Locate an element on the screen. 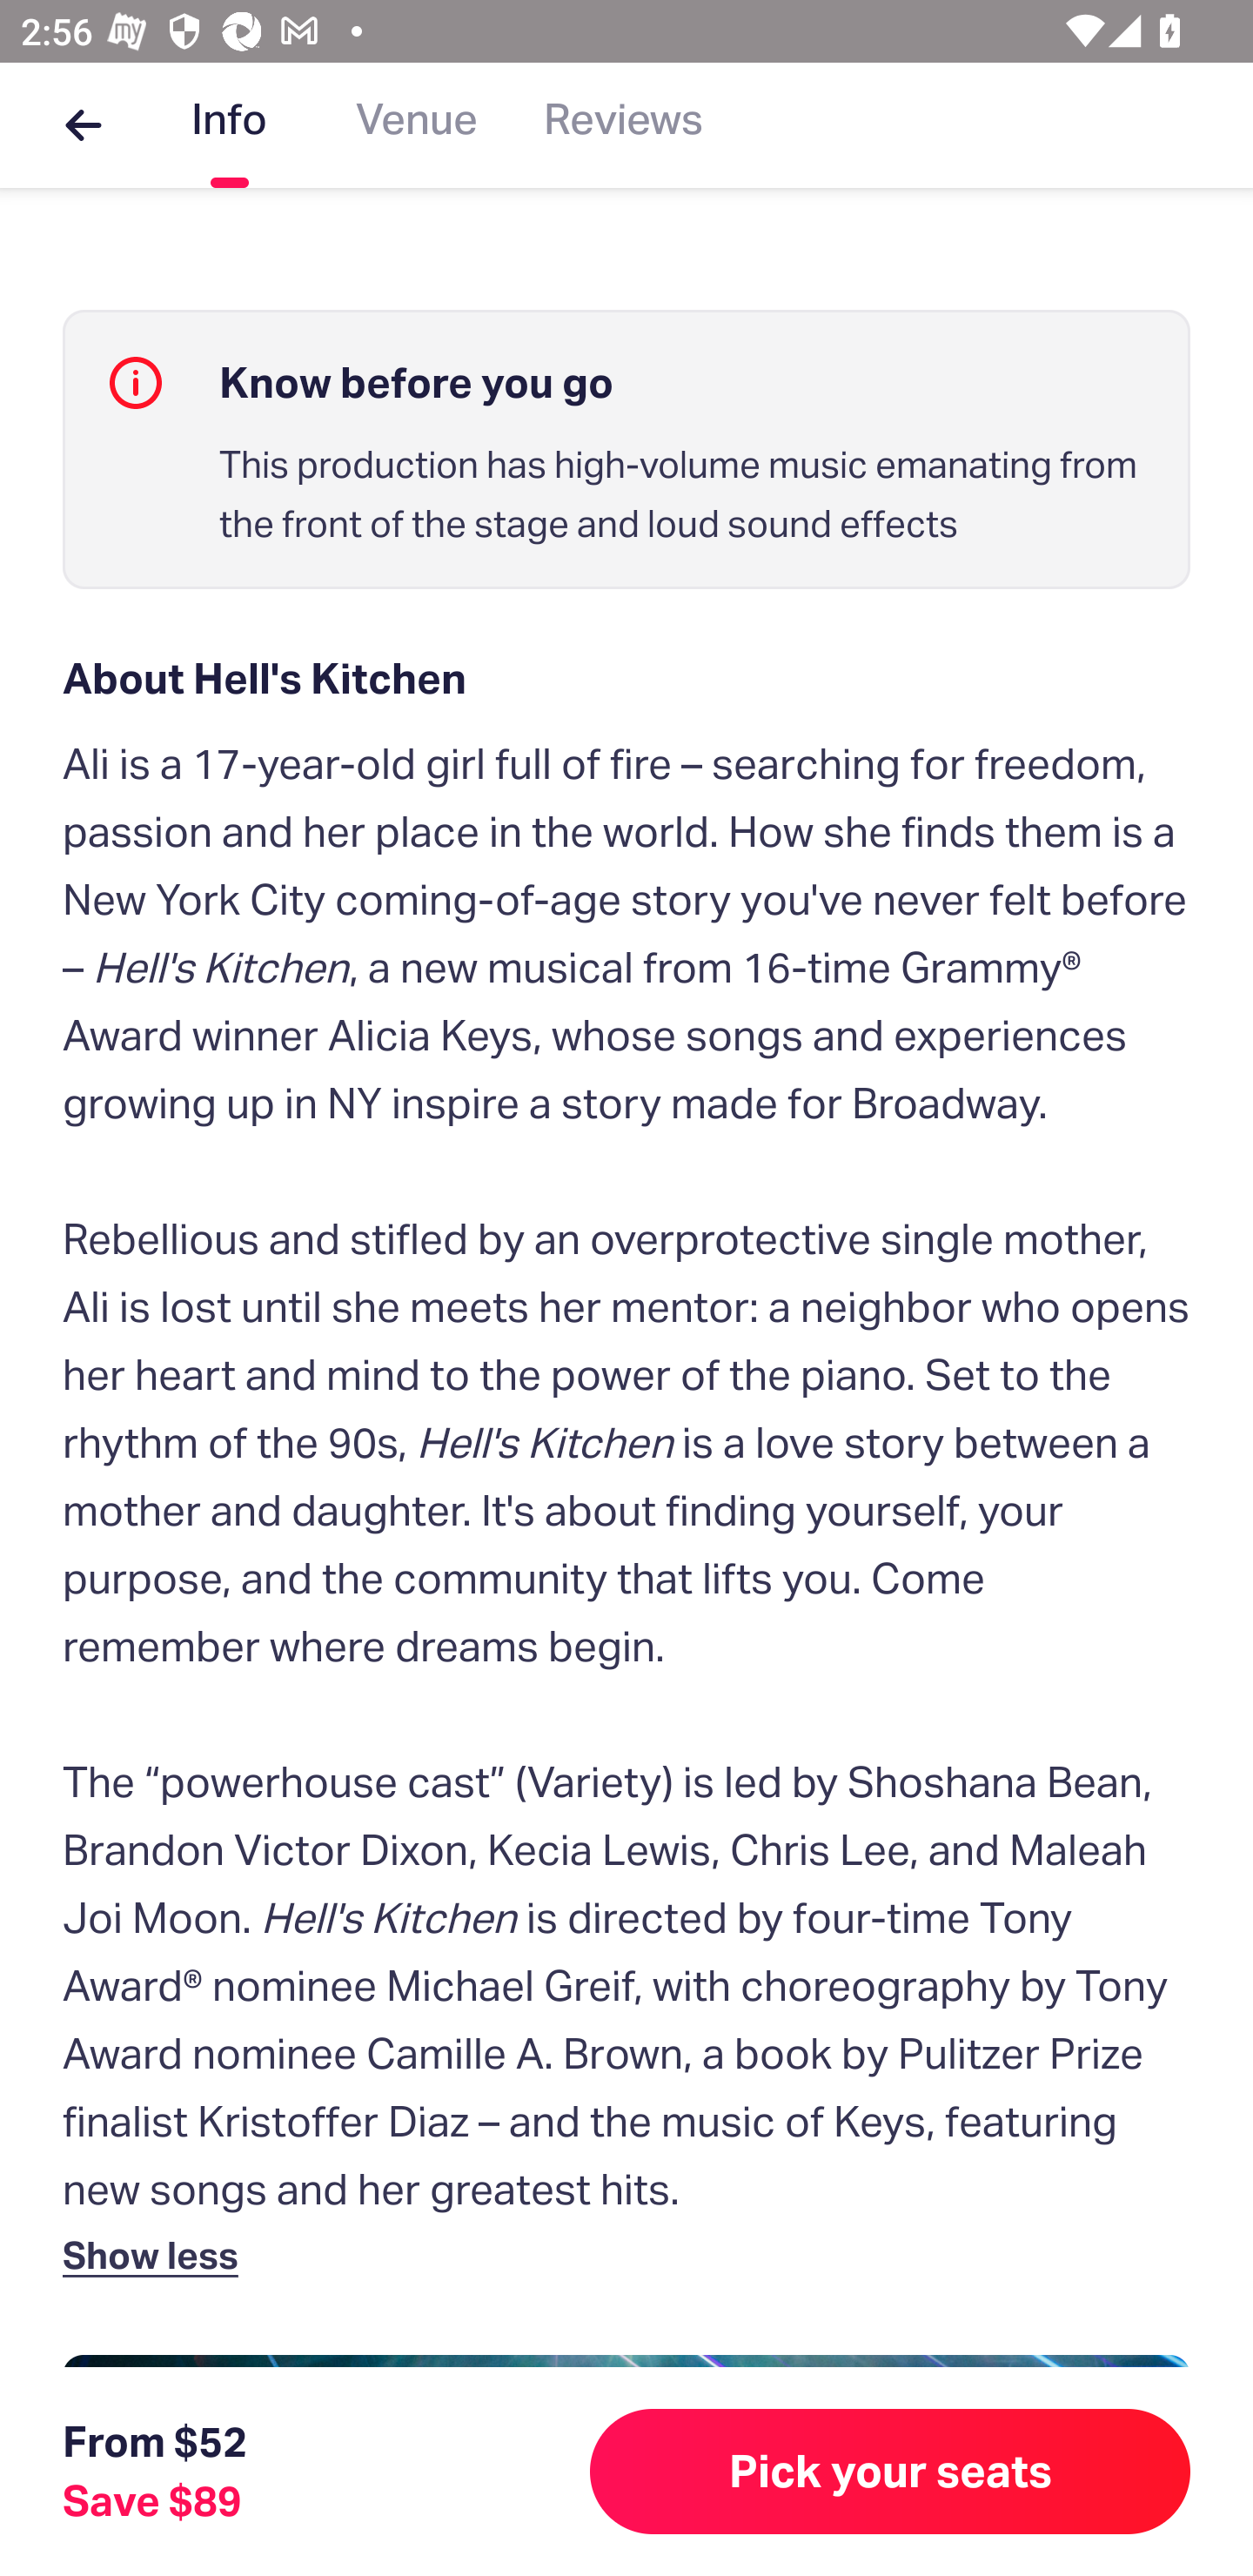 This screenshot has height=2576, width=1253. Reviews is located at coordinates (622, 125).